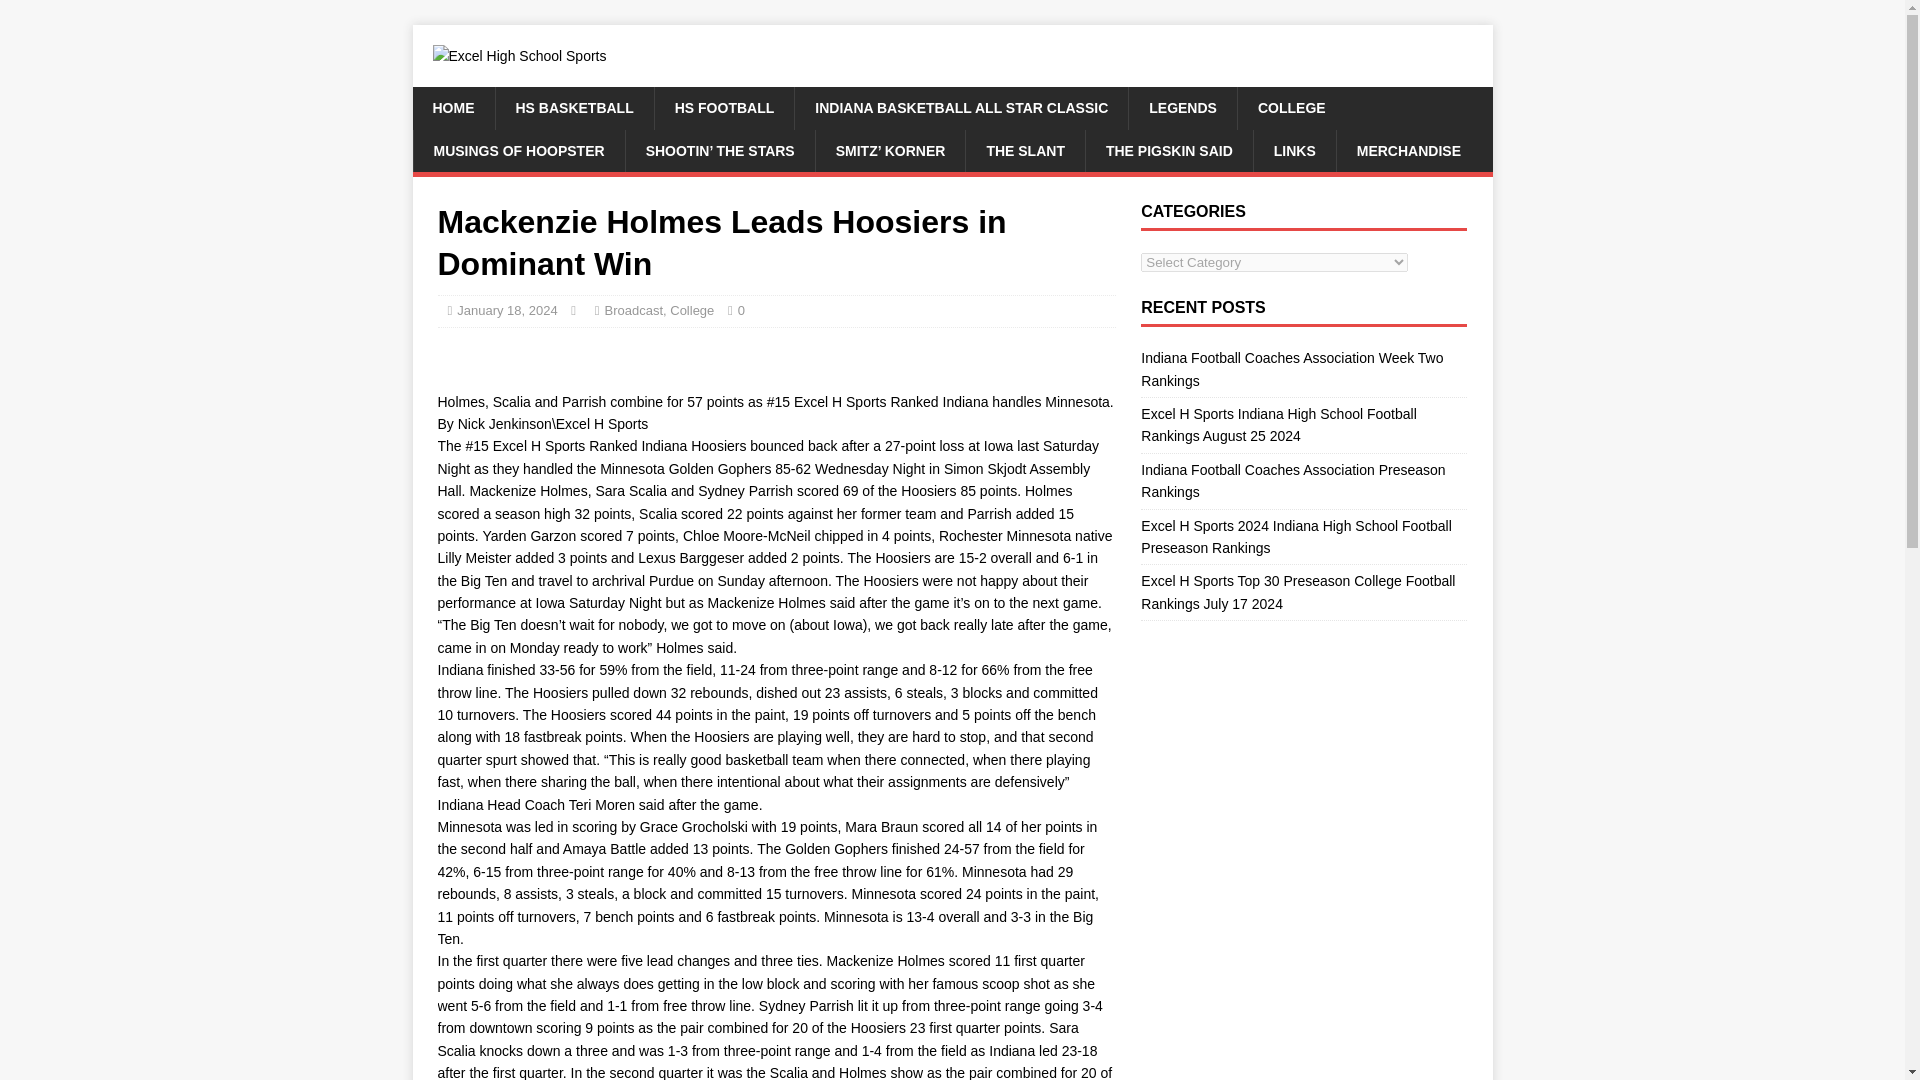  I want to click on Broadcast, so click(633, 310).